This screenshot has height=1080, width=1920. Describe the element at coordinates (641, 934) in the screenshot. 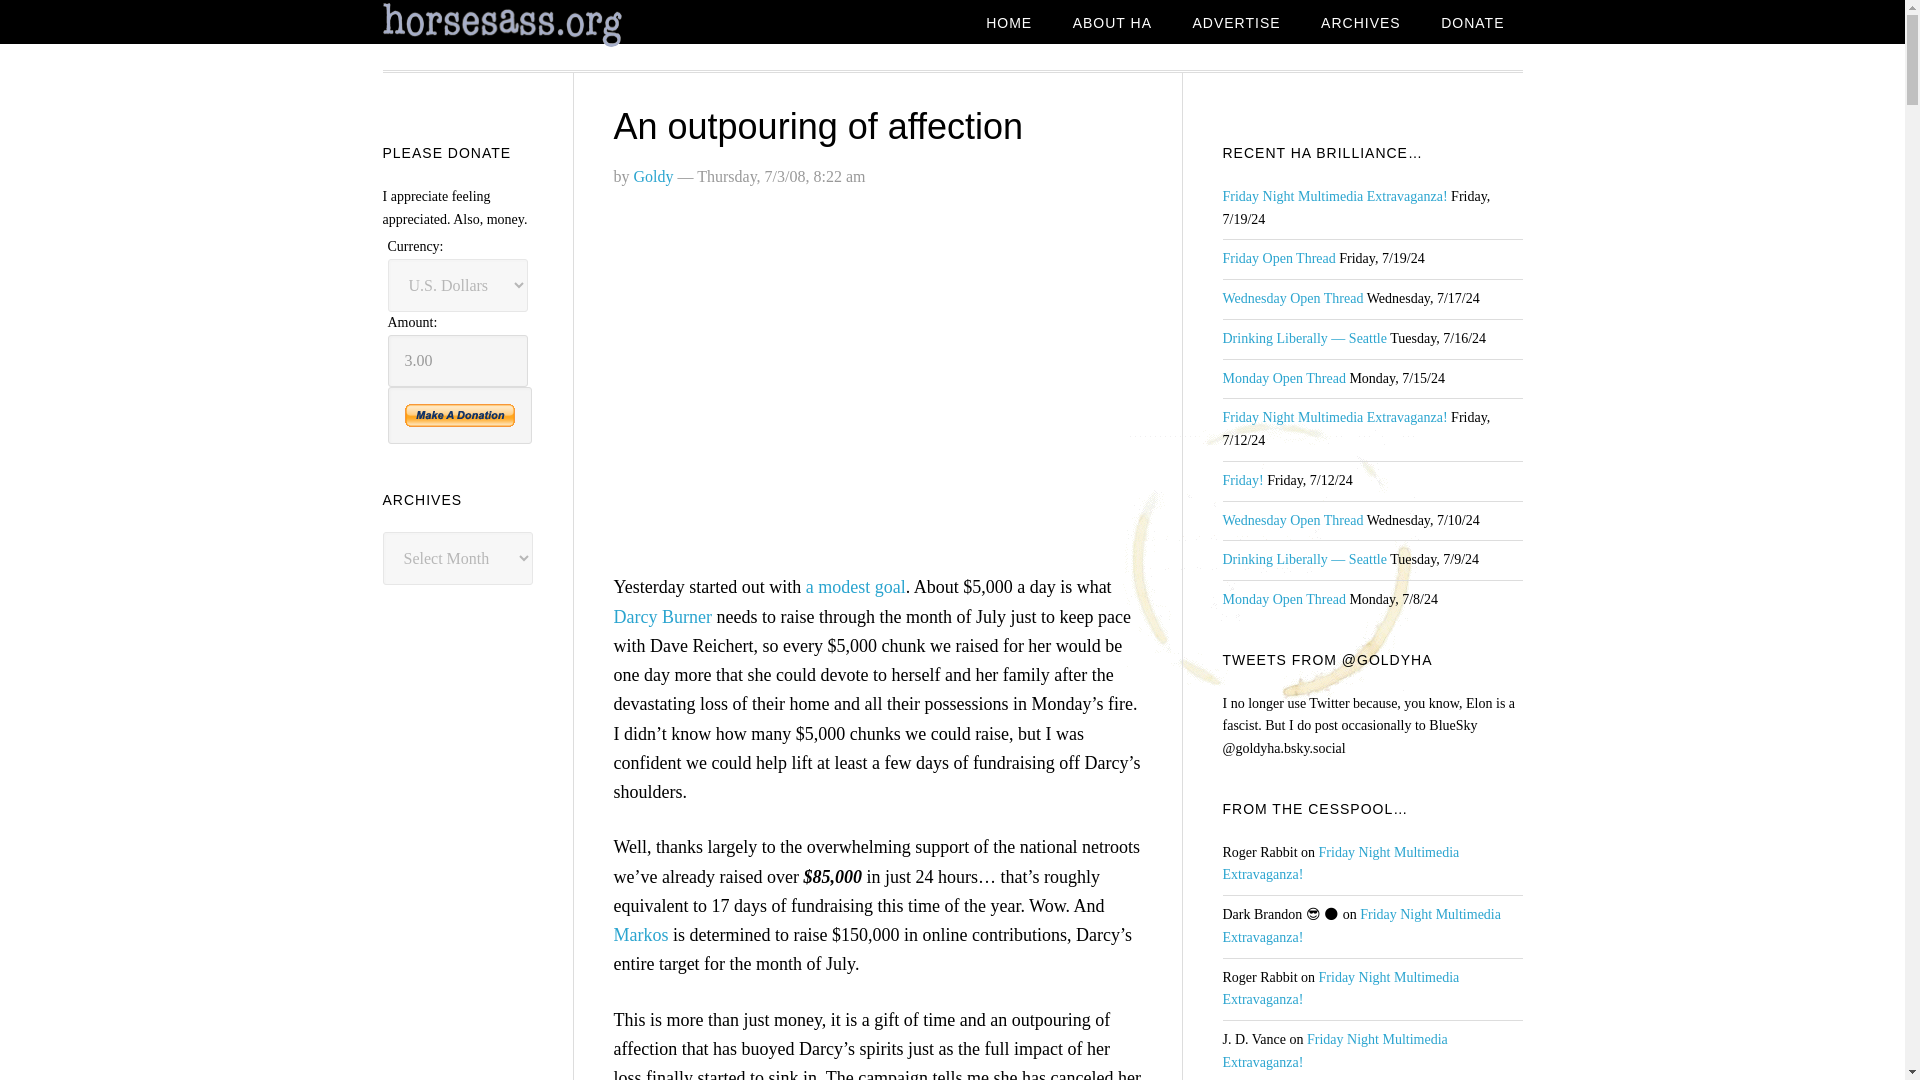

I see `Markos` at that location.